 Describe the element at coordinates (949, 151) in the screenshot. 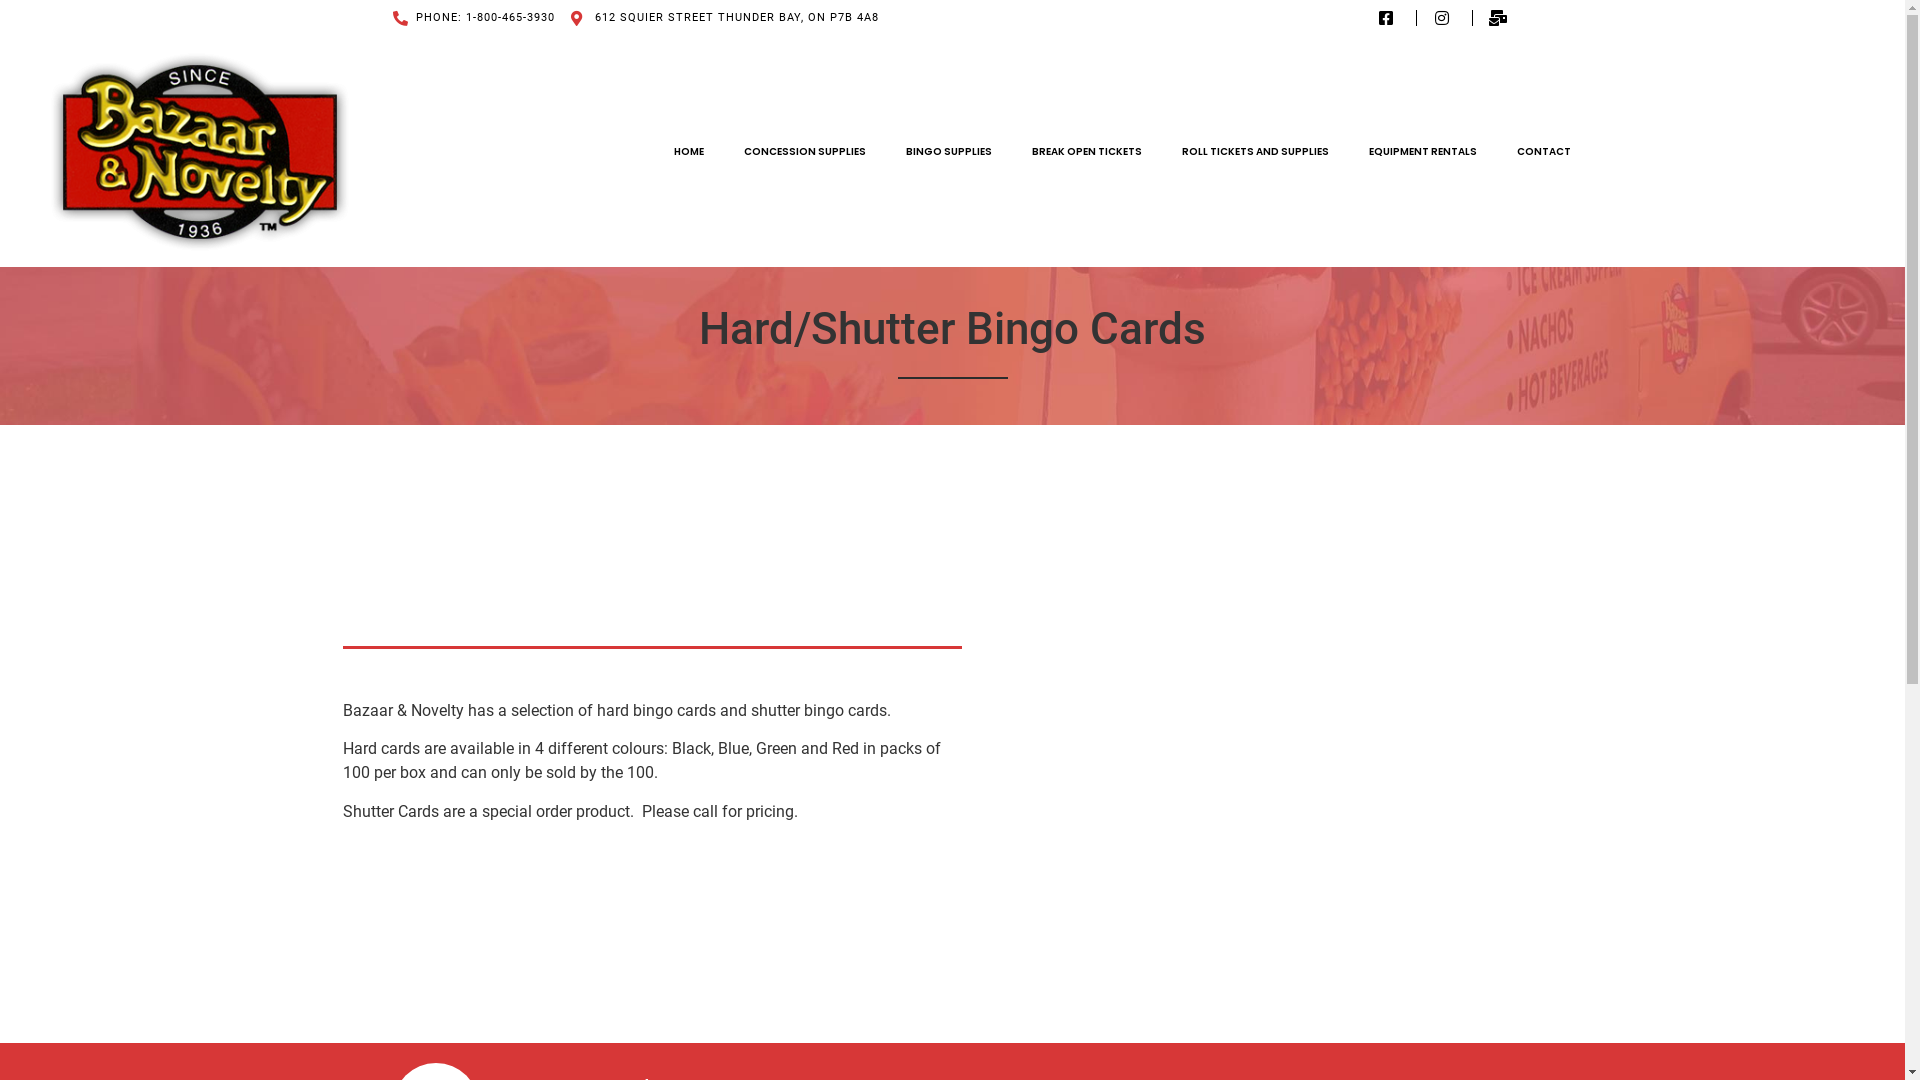

I see `BINGO SUPPLIES` at that location.